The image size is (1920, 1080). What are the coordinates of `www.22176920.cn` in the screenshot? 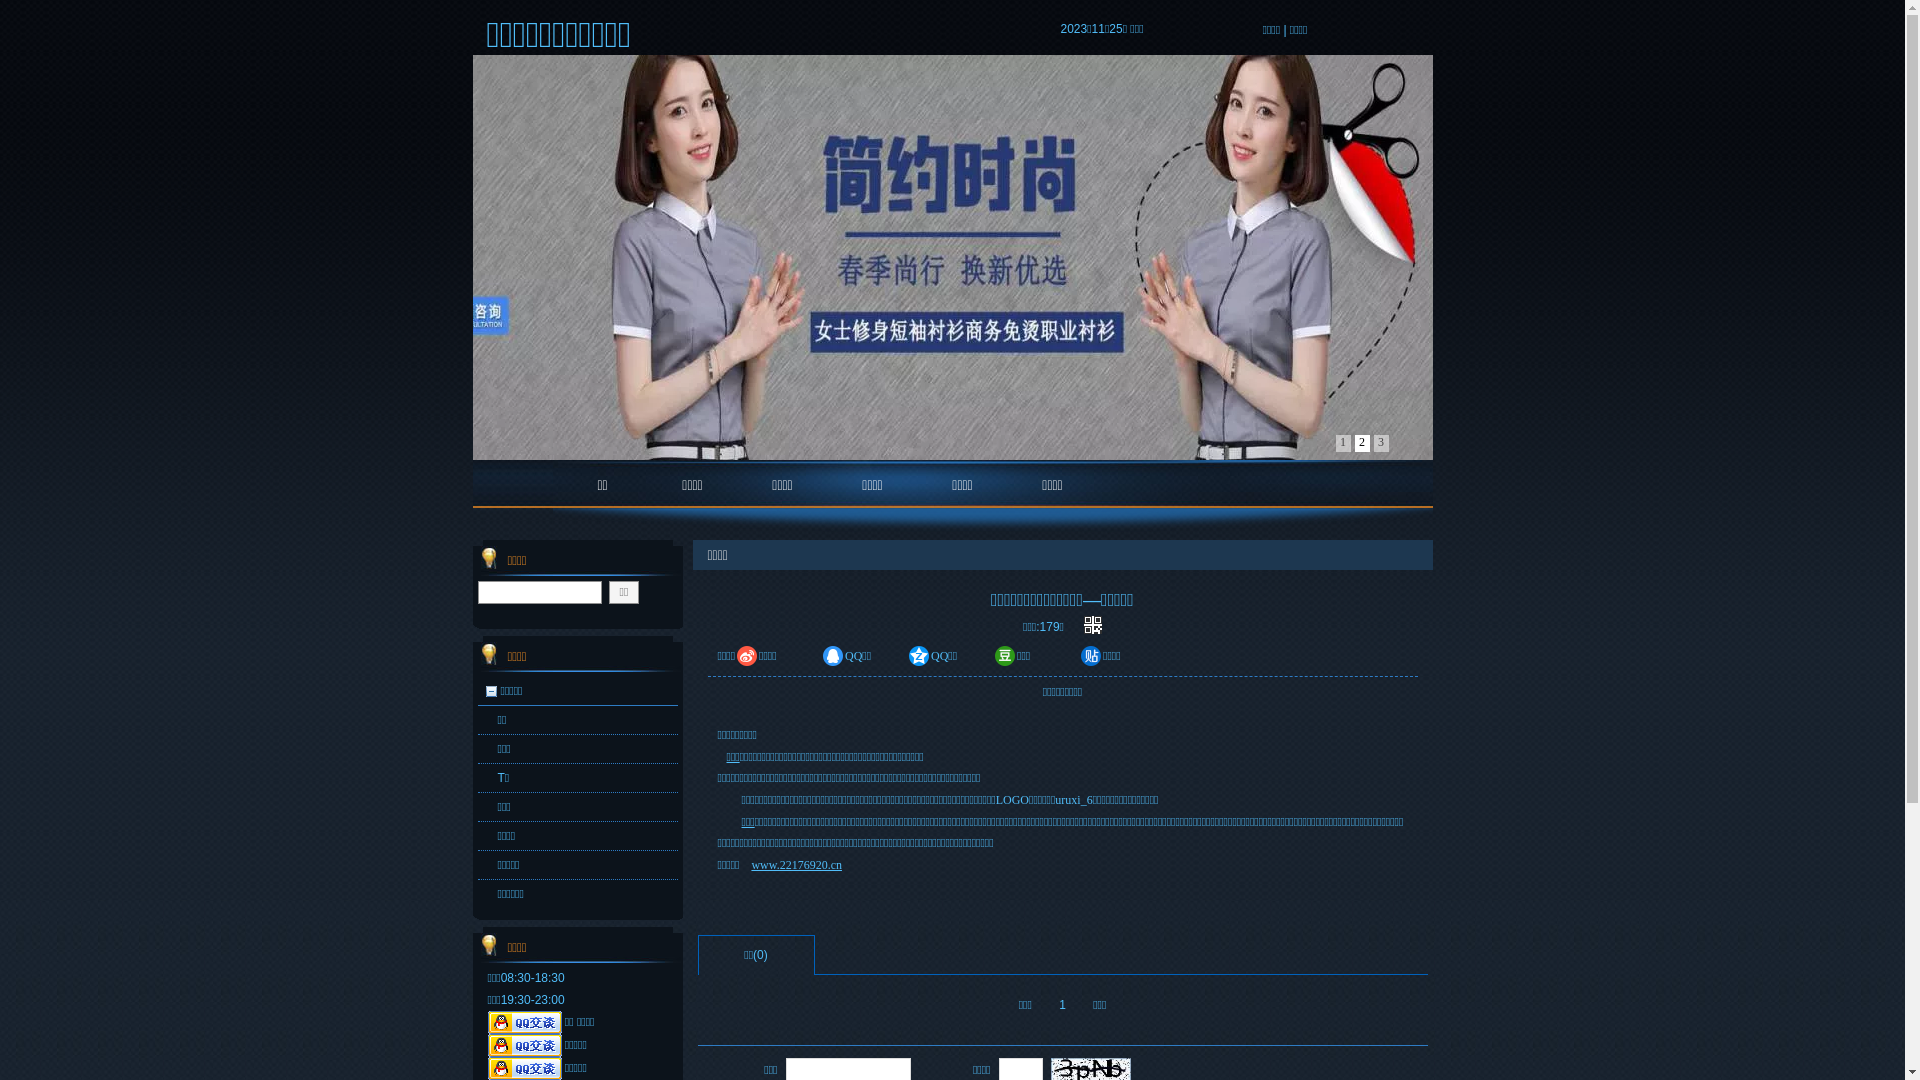 It's located at (796, 865).